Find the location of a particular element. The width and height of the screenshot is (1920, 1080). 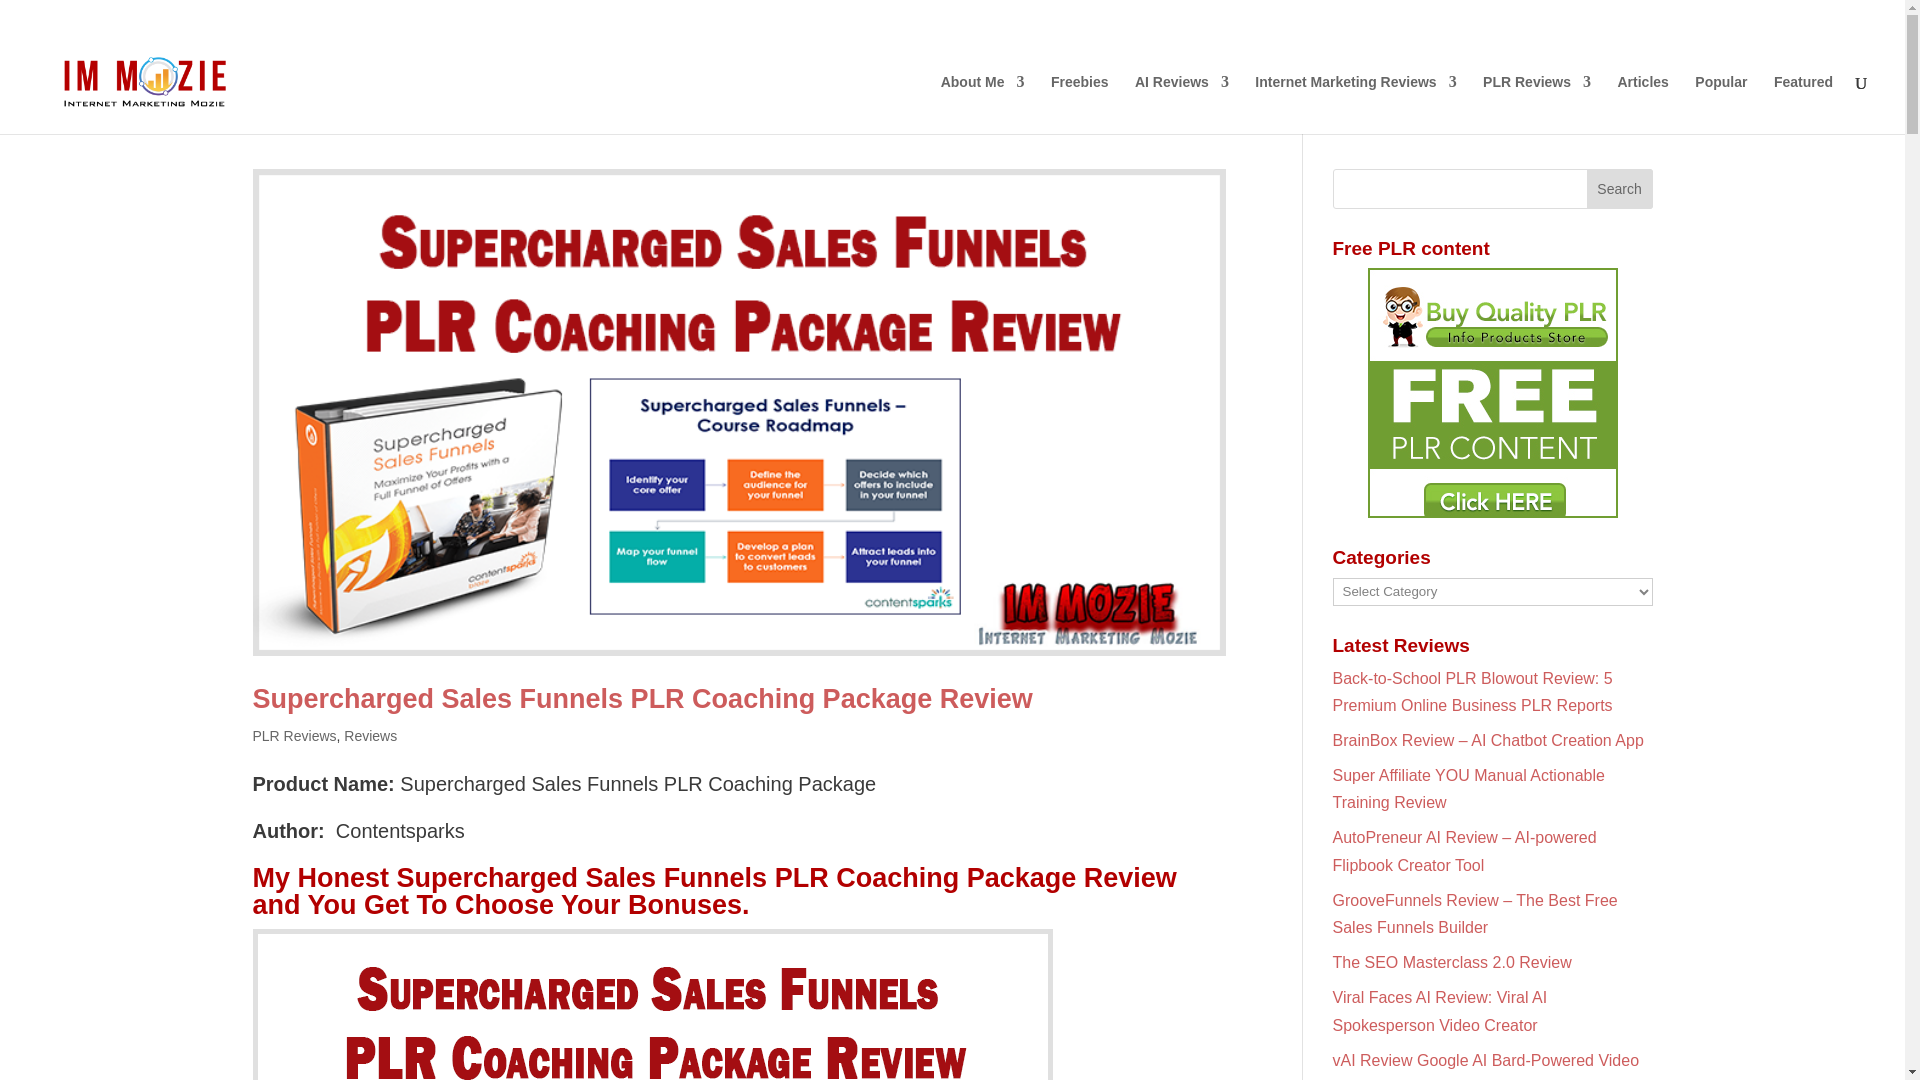

Freebies is located at coordinates (1080, 104).